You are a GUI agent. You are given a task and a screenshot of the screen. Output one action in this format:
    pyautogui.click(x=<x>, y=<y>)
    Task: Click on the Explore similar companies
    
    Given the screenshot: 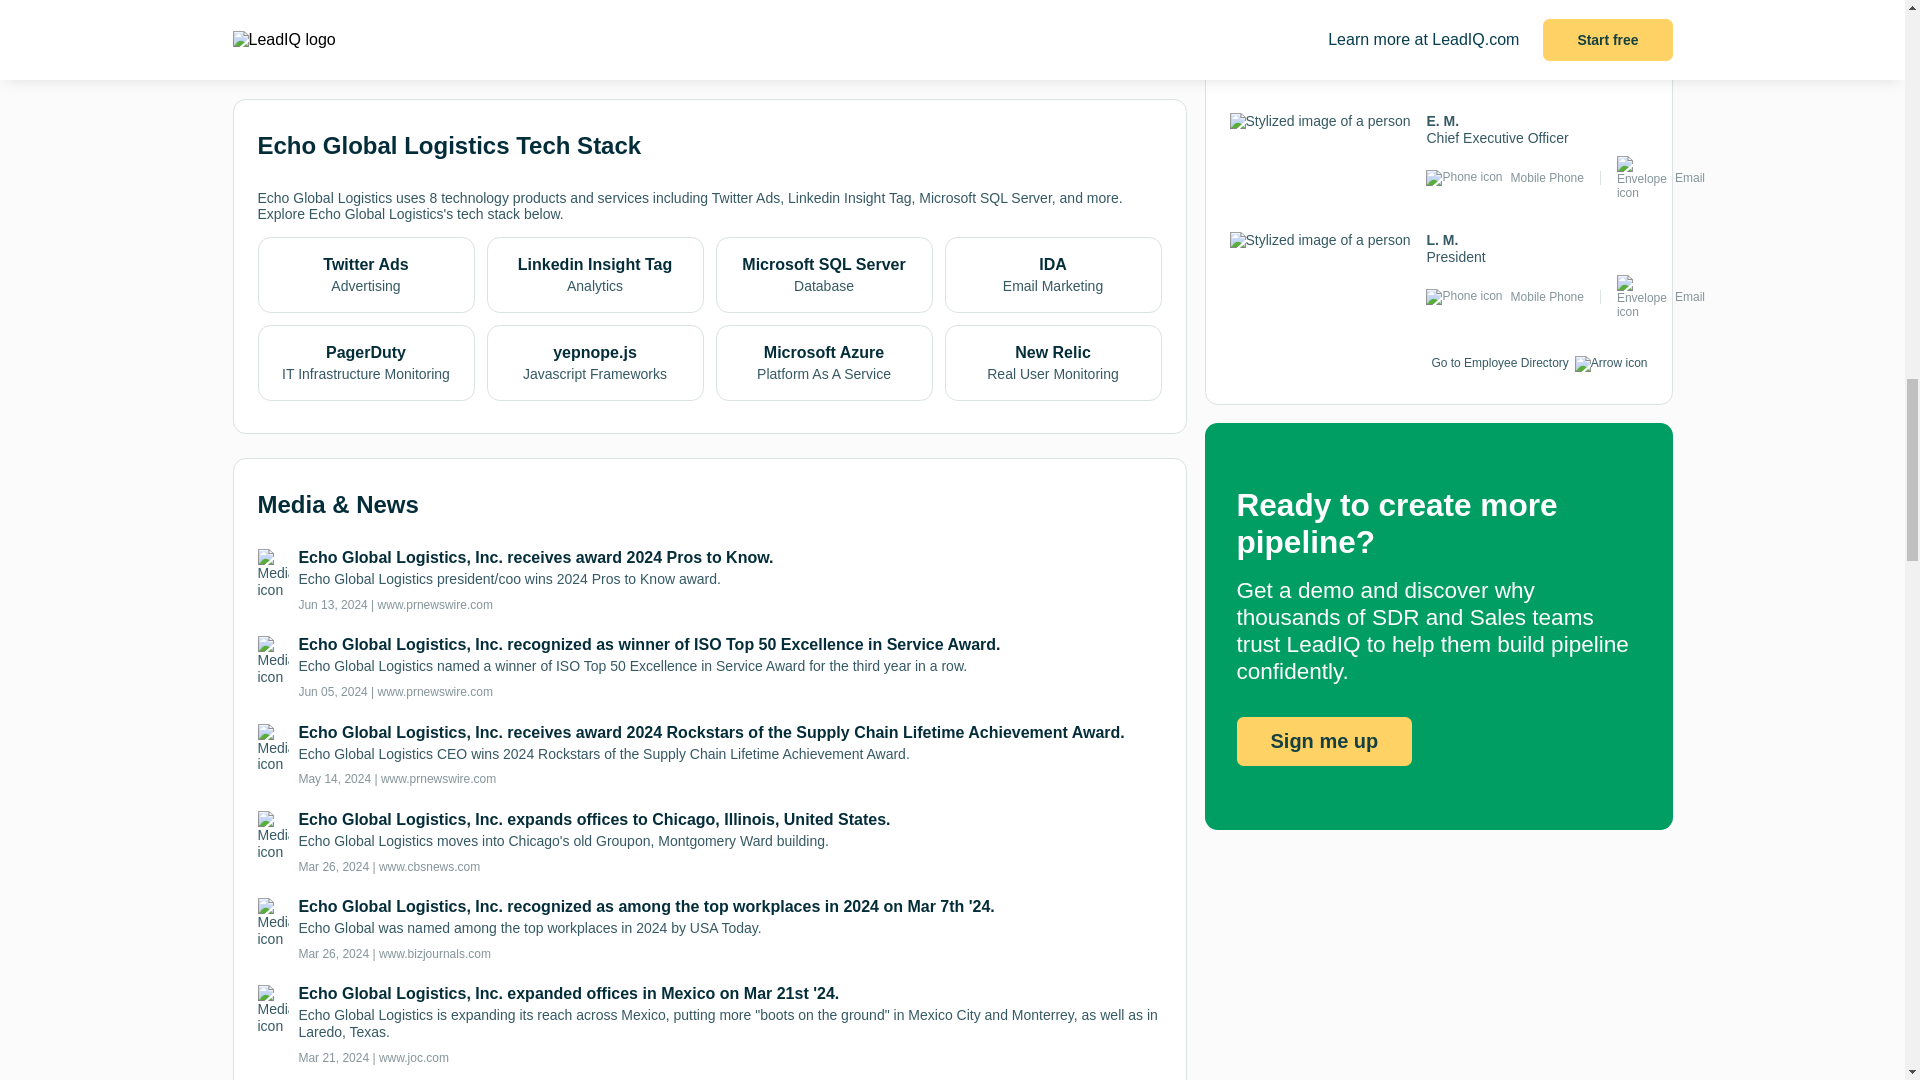 What is the action you would take?
    pyautogui.click(x=358, y=22)
    